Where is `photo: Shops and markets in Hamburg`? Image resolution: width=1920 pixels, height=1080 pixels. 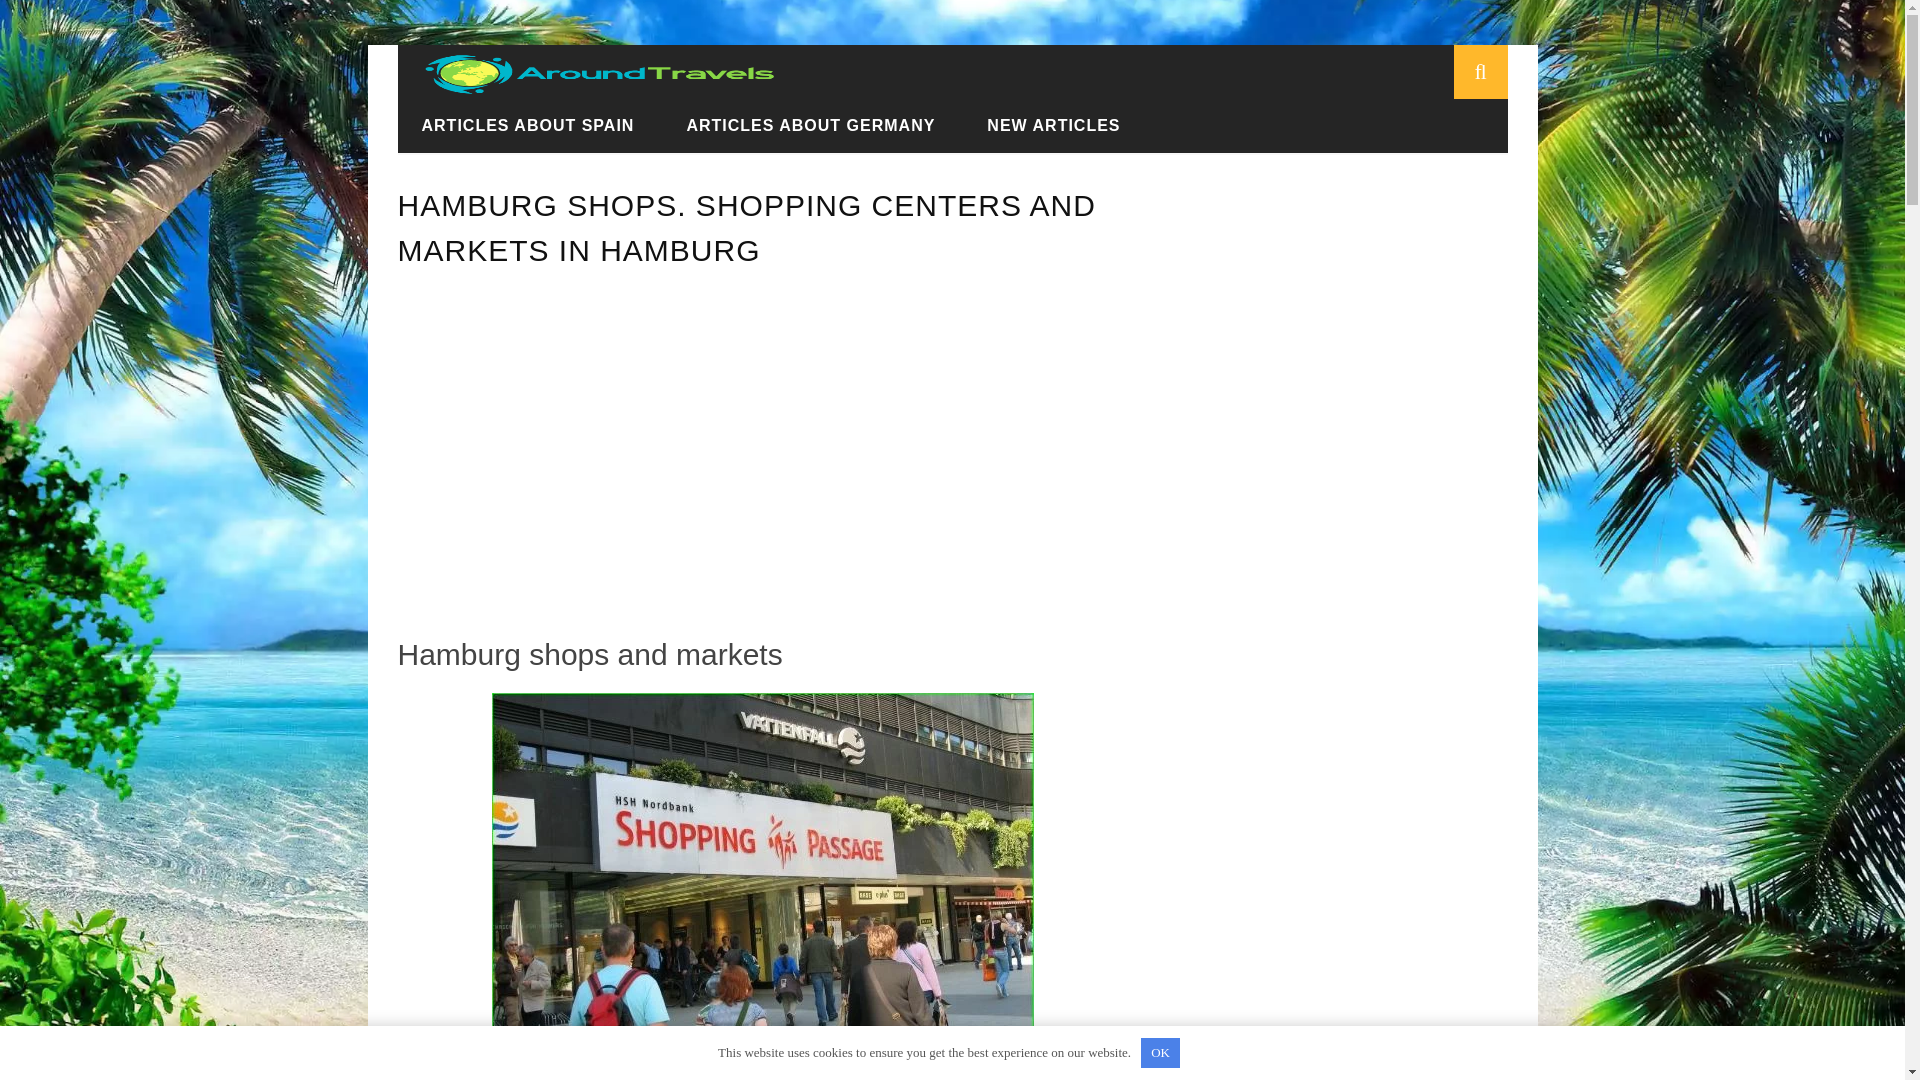
photo: Shops and markets in Hamburg is located at coordinates (762, 886).